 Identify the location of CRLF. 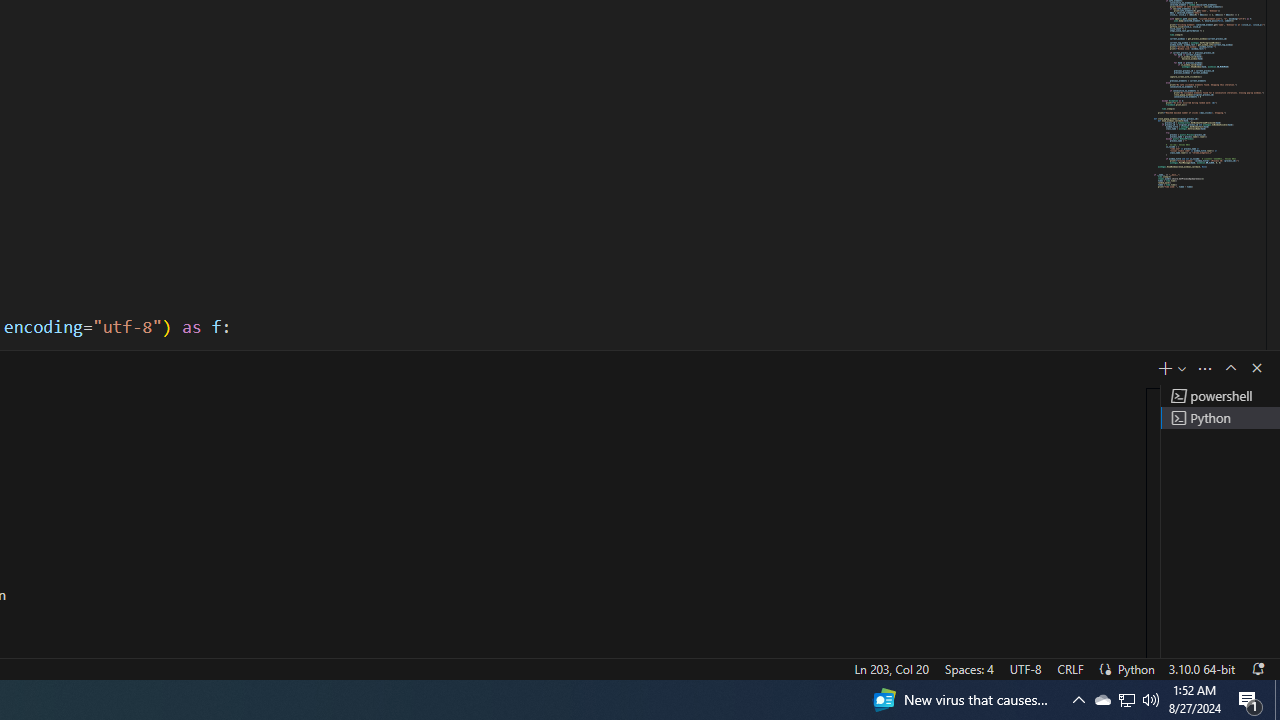
(1070, 668).